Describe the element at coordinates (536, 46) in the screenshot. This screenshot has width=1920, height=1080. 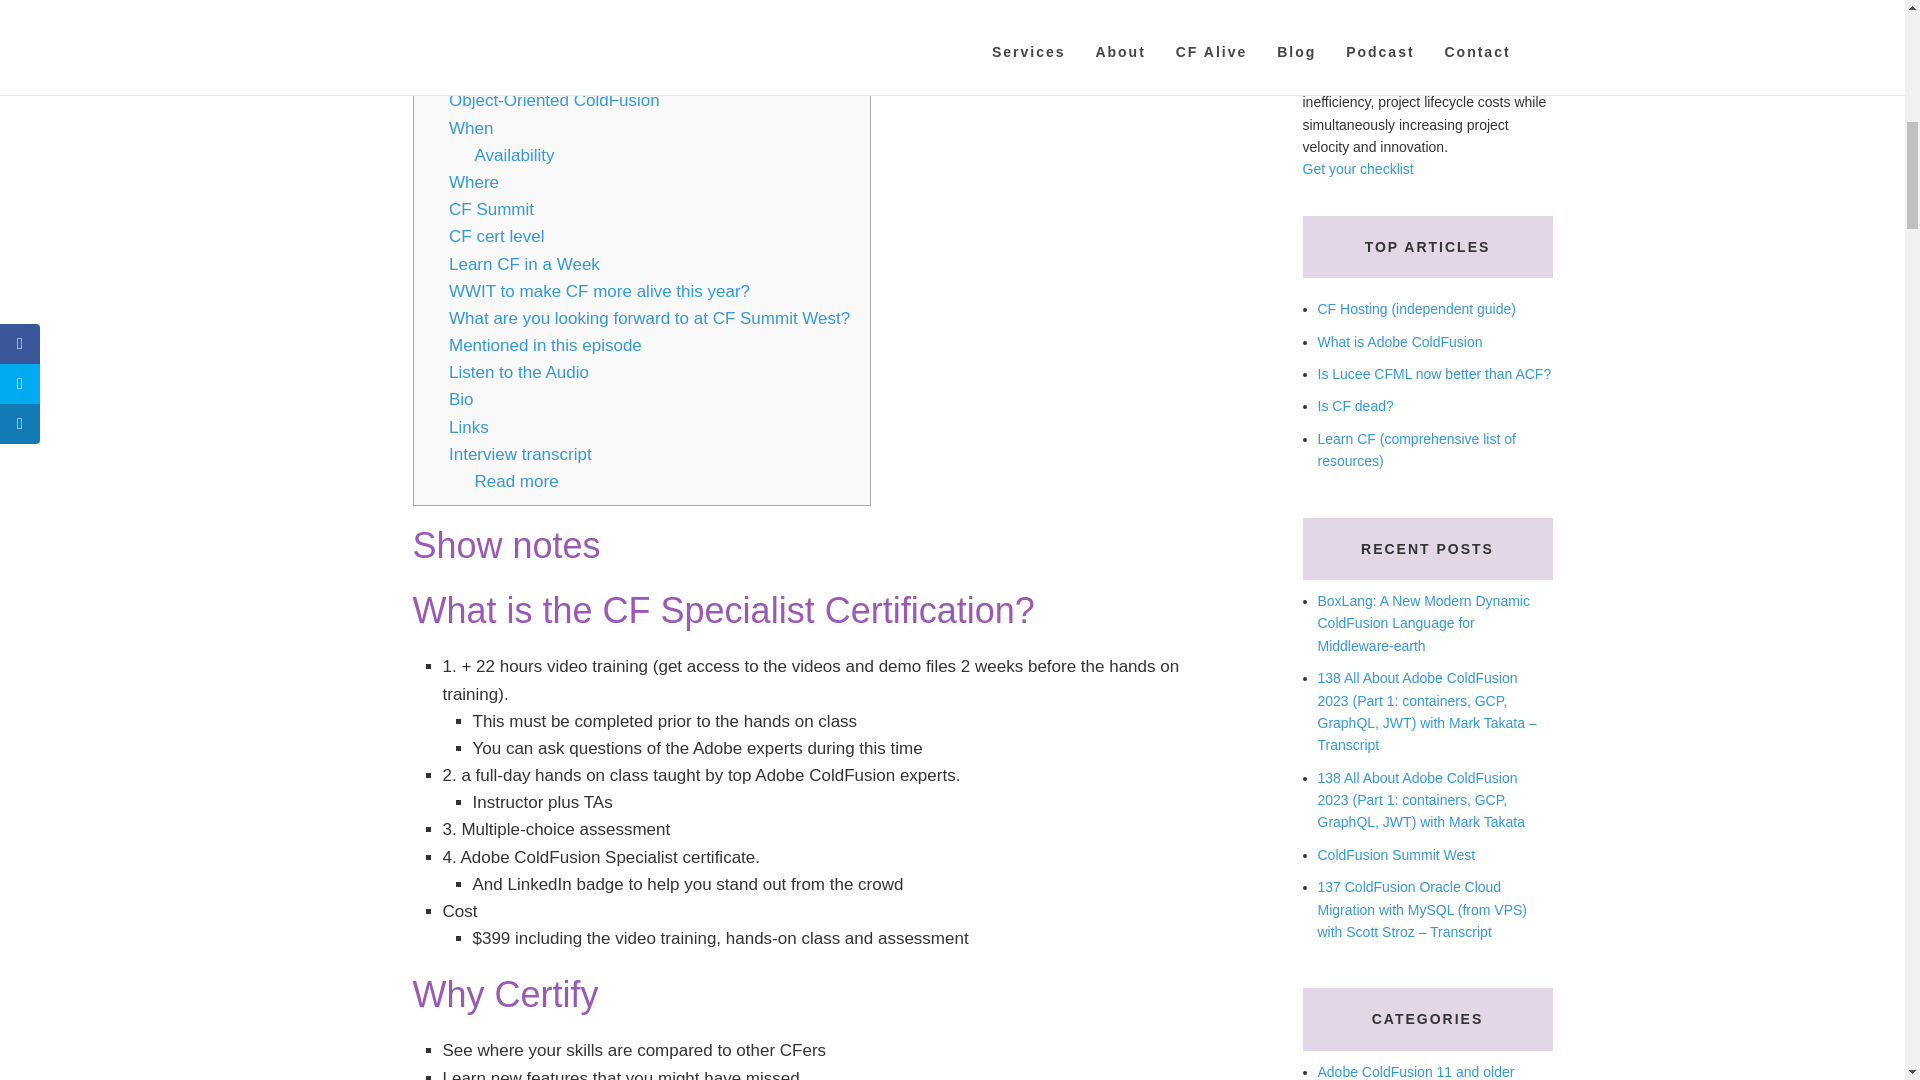
I see `Application Framework` at that location.